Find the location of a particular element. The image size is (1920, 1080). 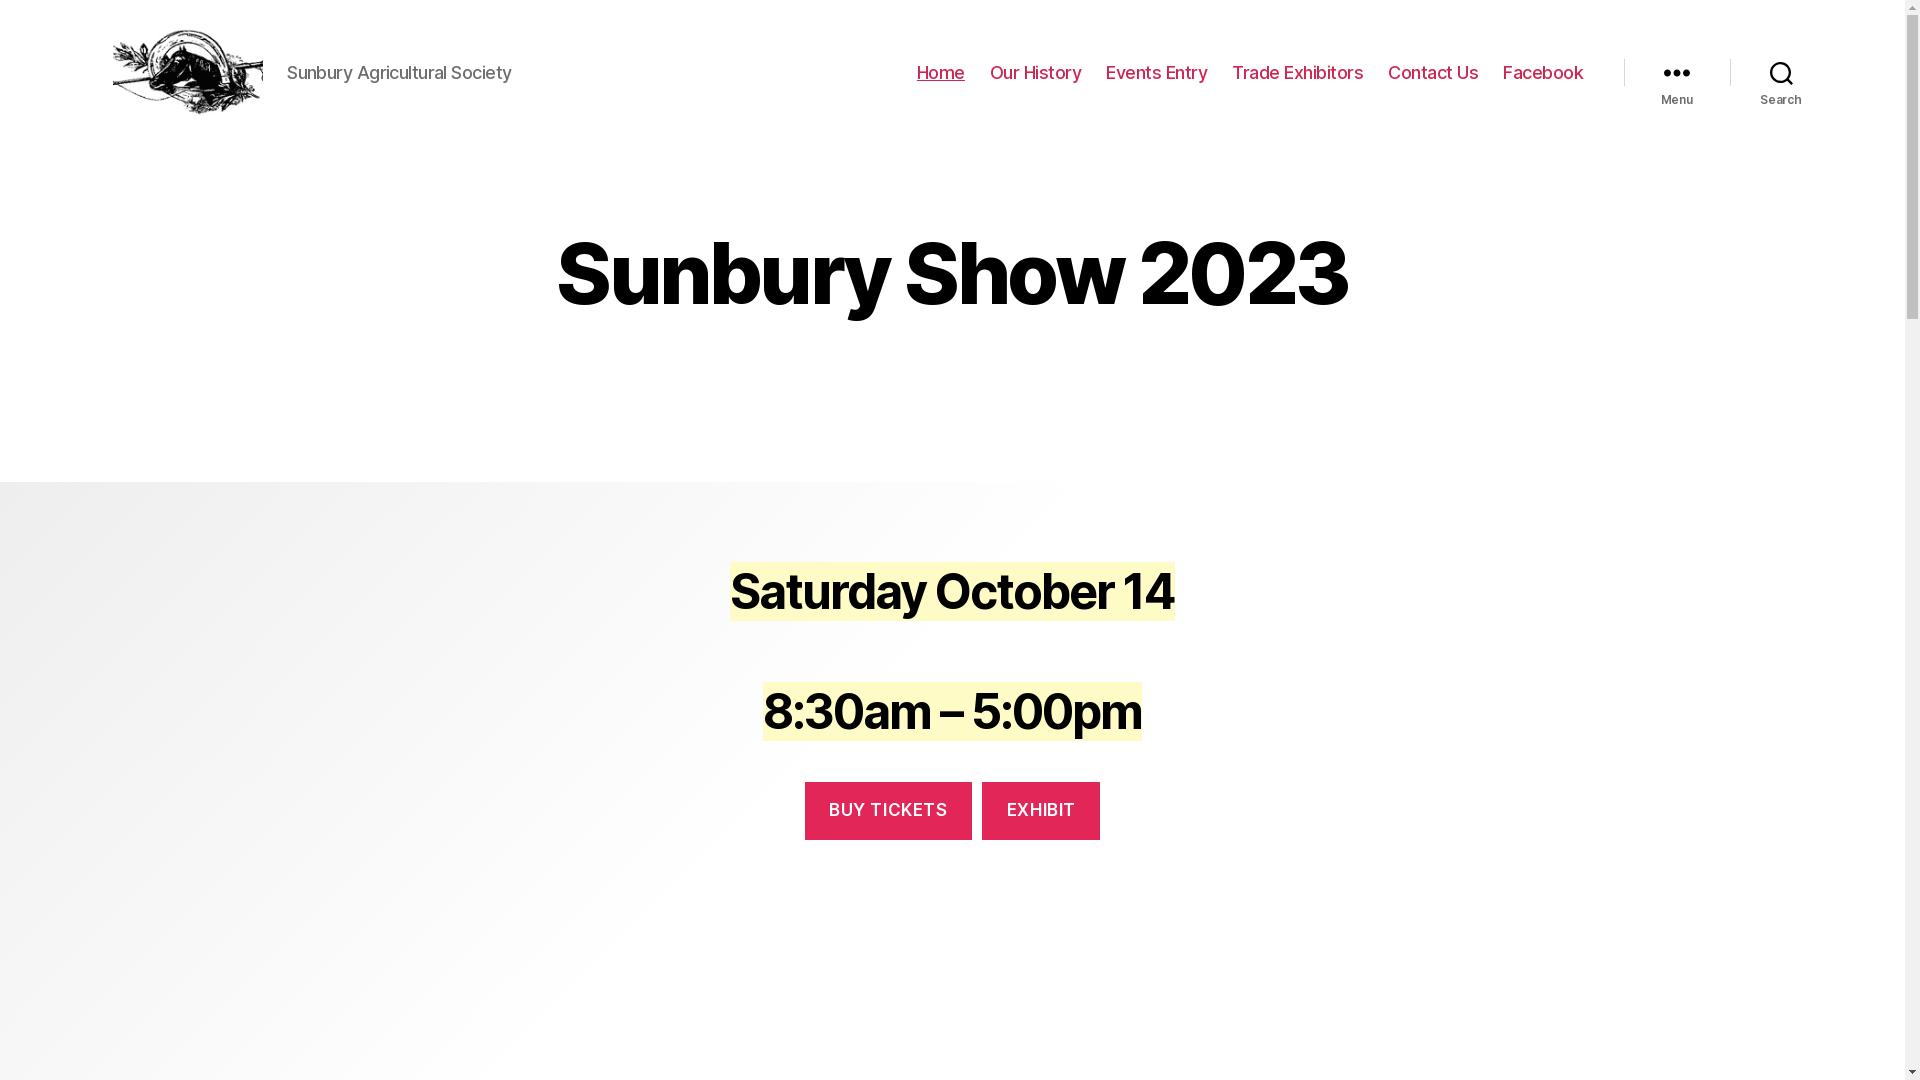

Search is located at coordinates (1782, 73).